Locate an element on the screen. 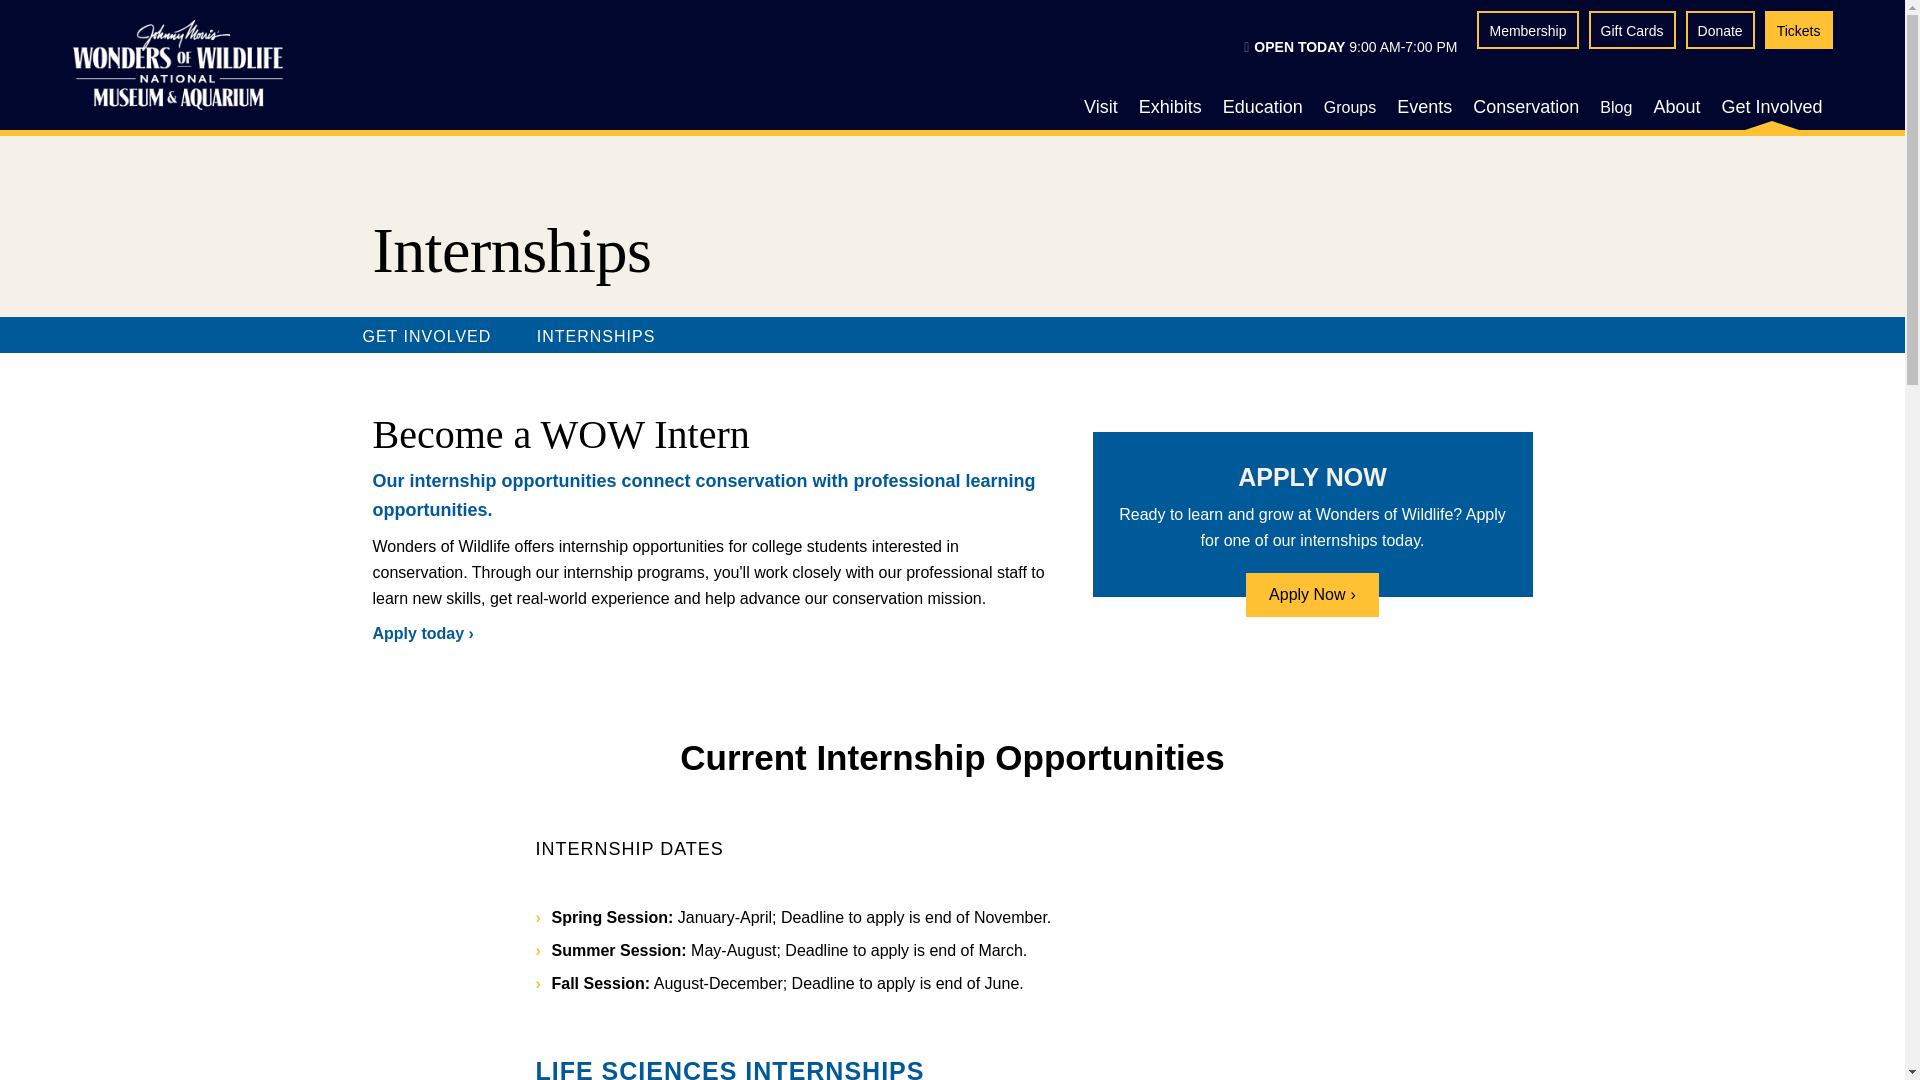 The image size is (1920, 1080). Visit is located at coordinates (1100, 106).